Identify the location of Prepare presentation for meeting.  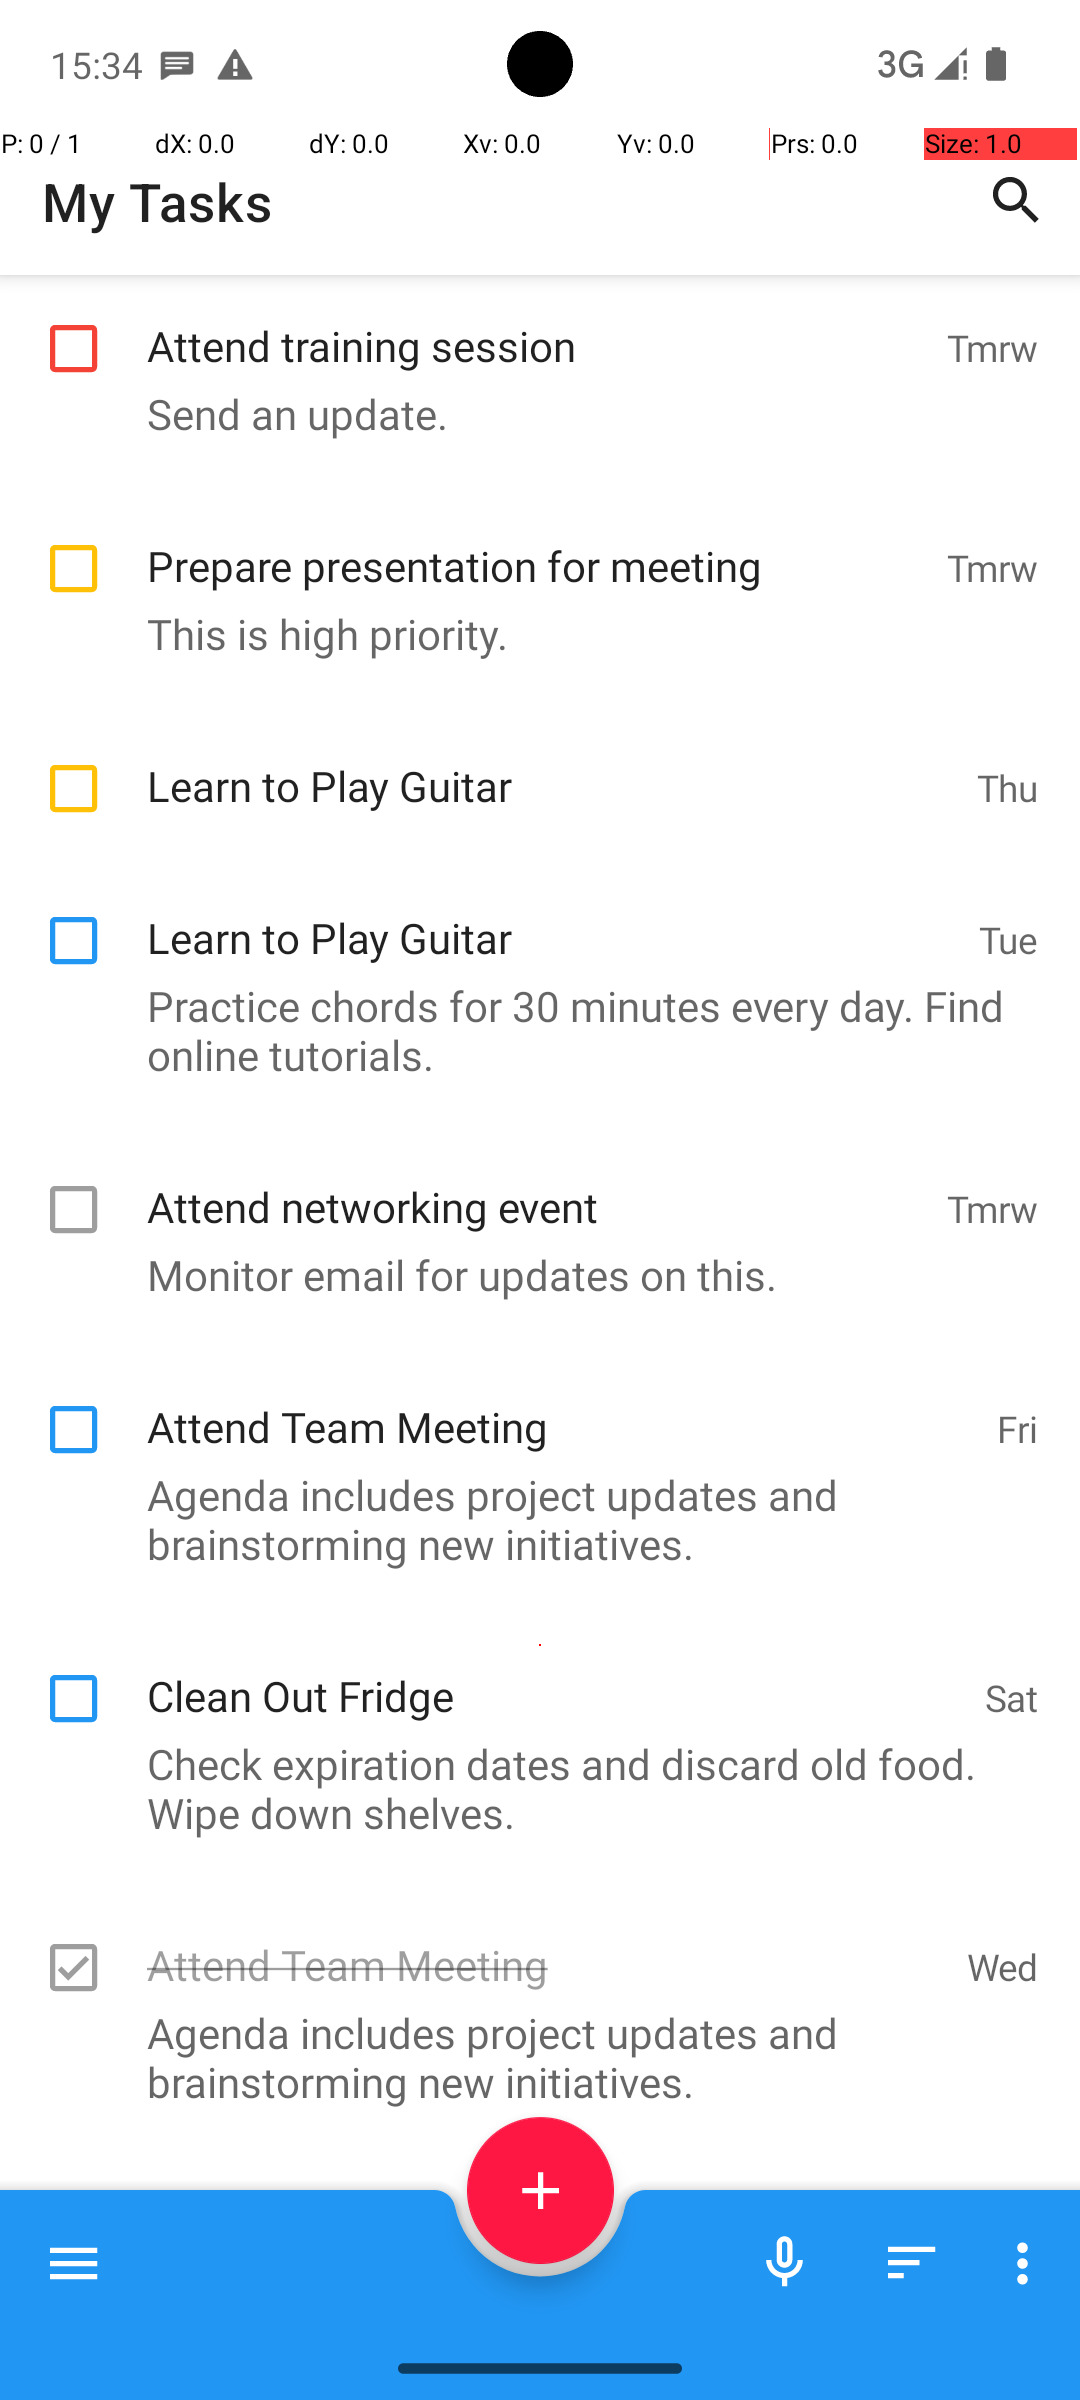
(536, 544).